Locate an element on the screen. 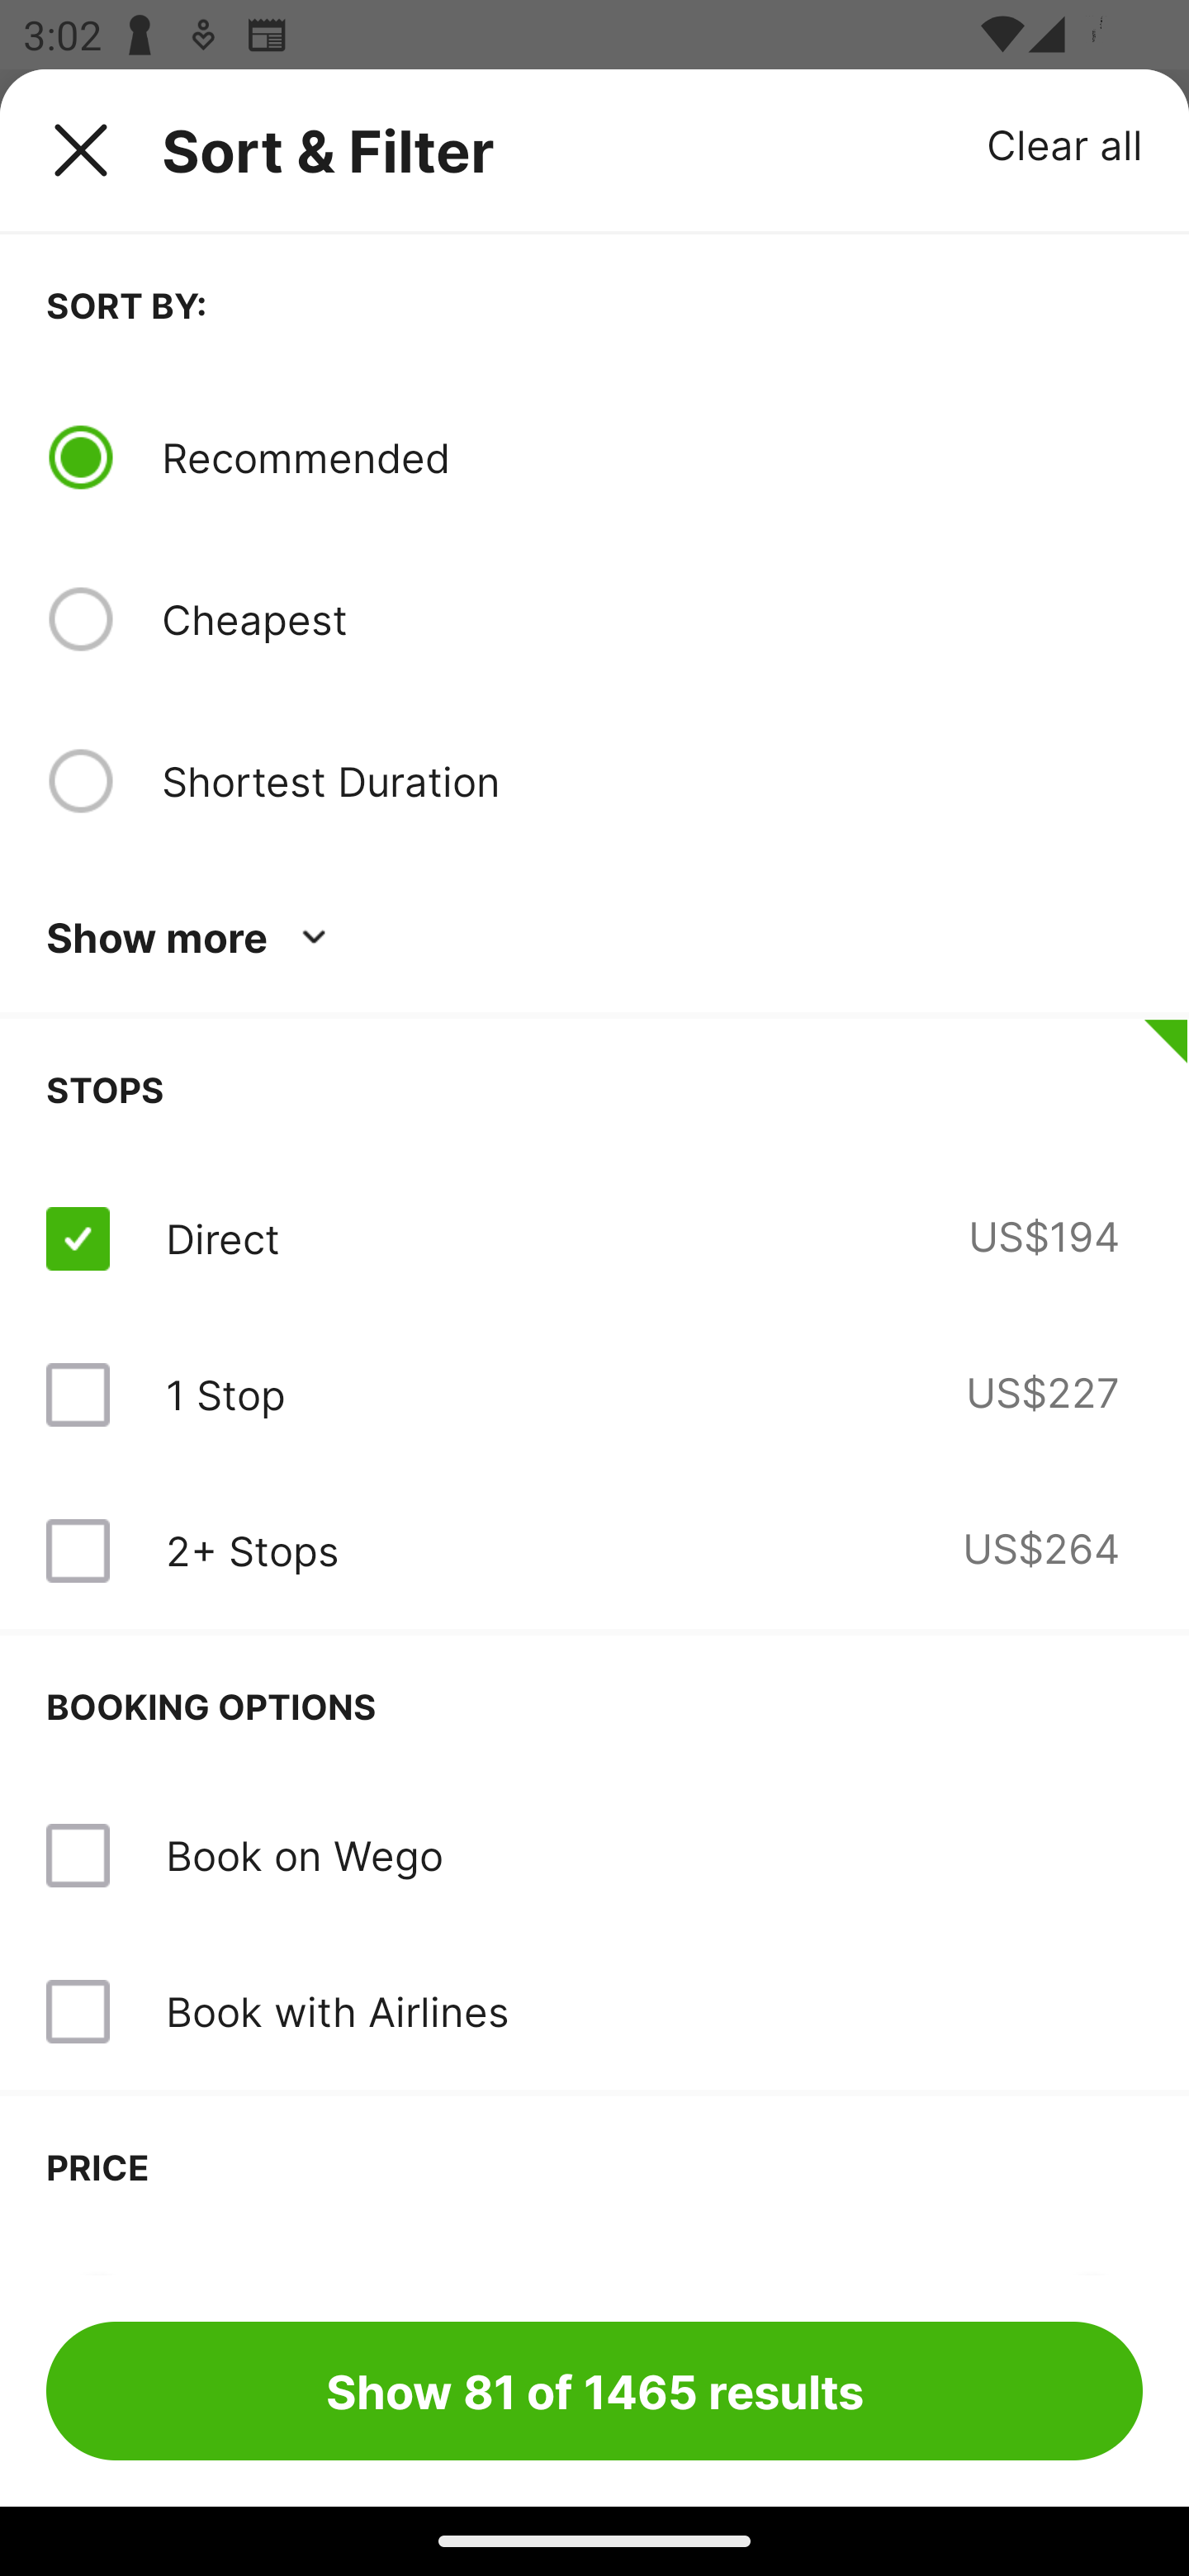 The image size is (1189, 2576). Recommended  is located at coordinates (651, 457).